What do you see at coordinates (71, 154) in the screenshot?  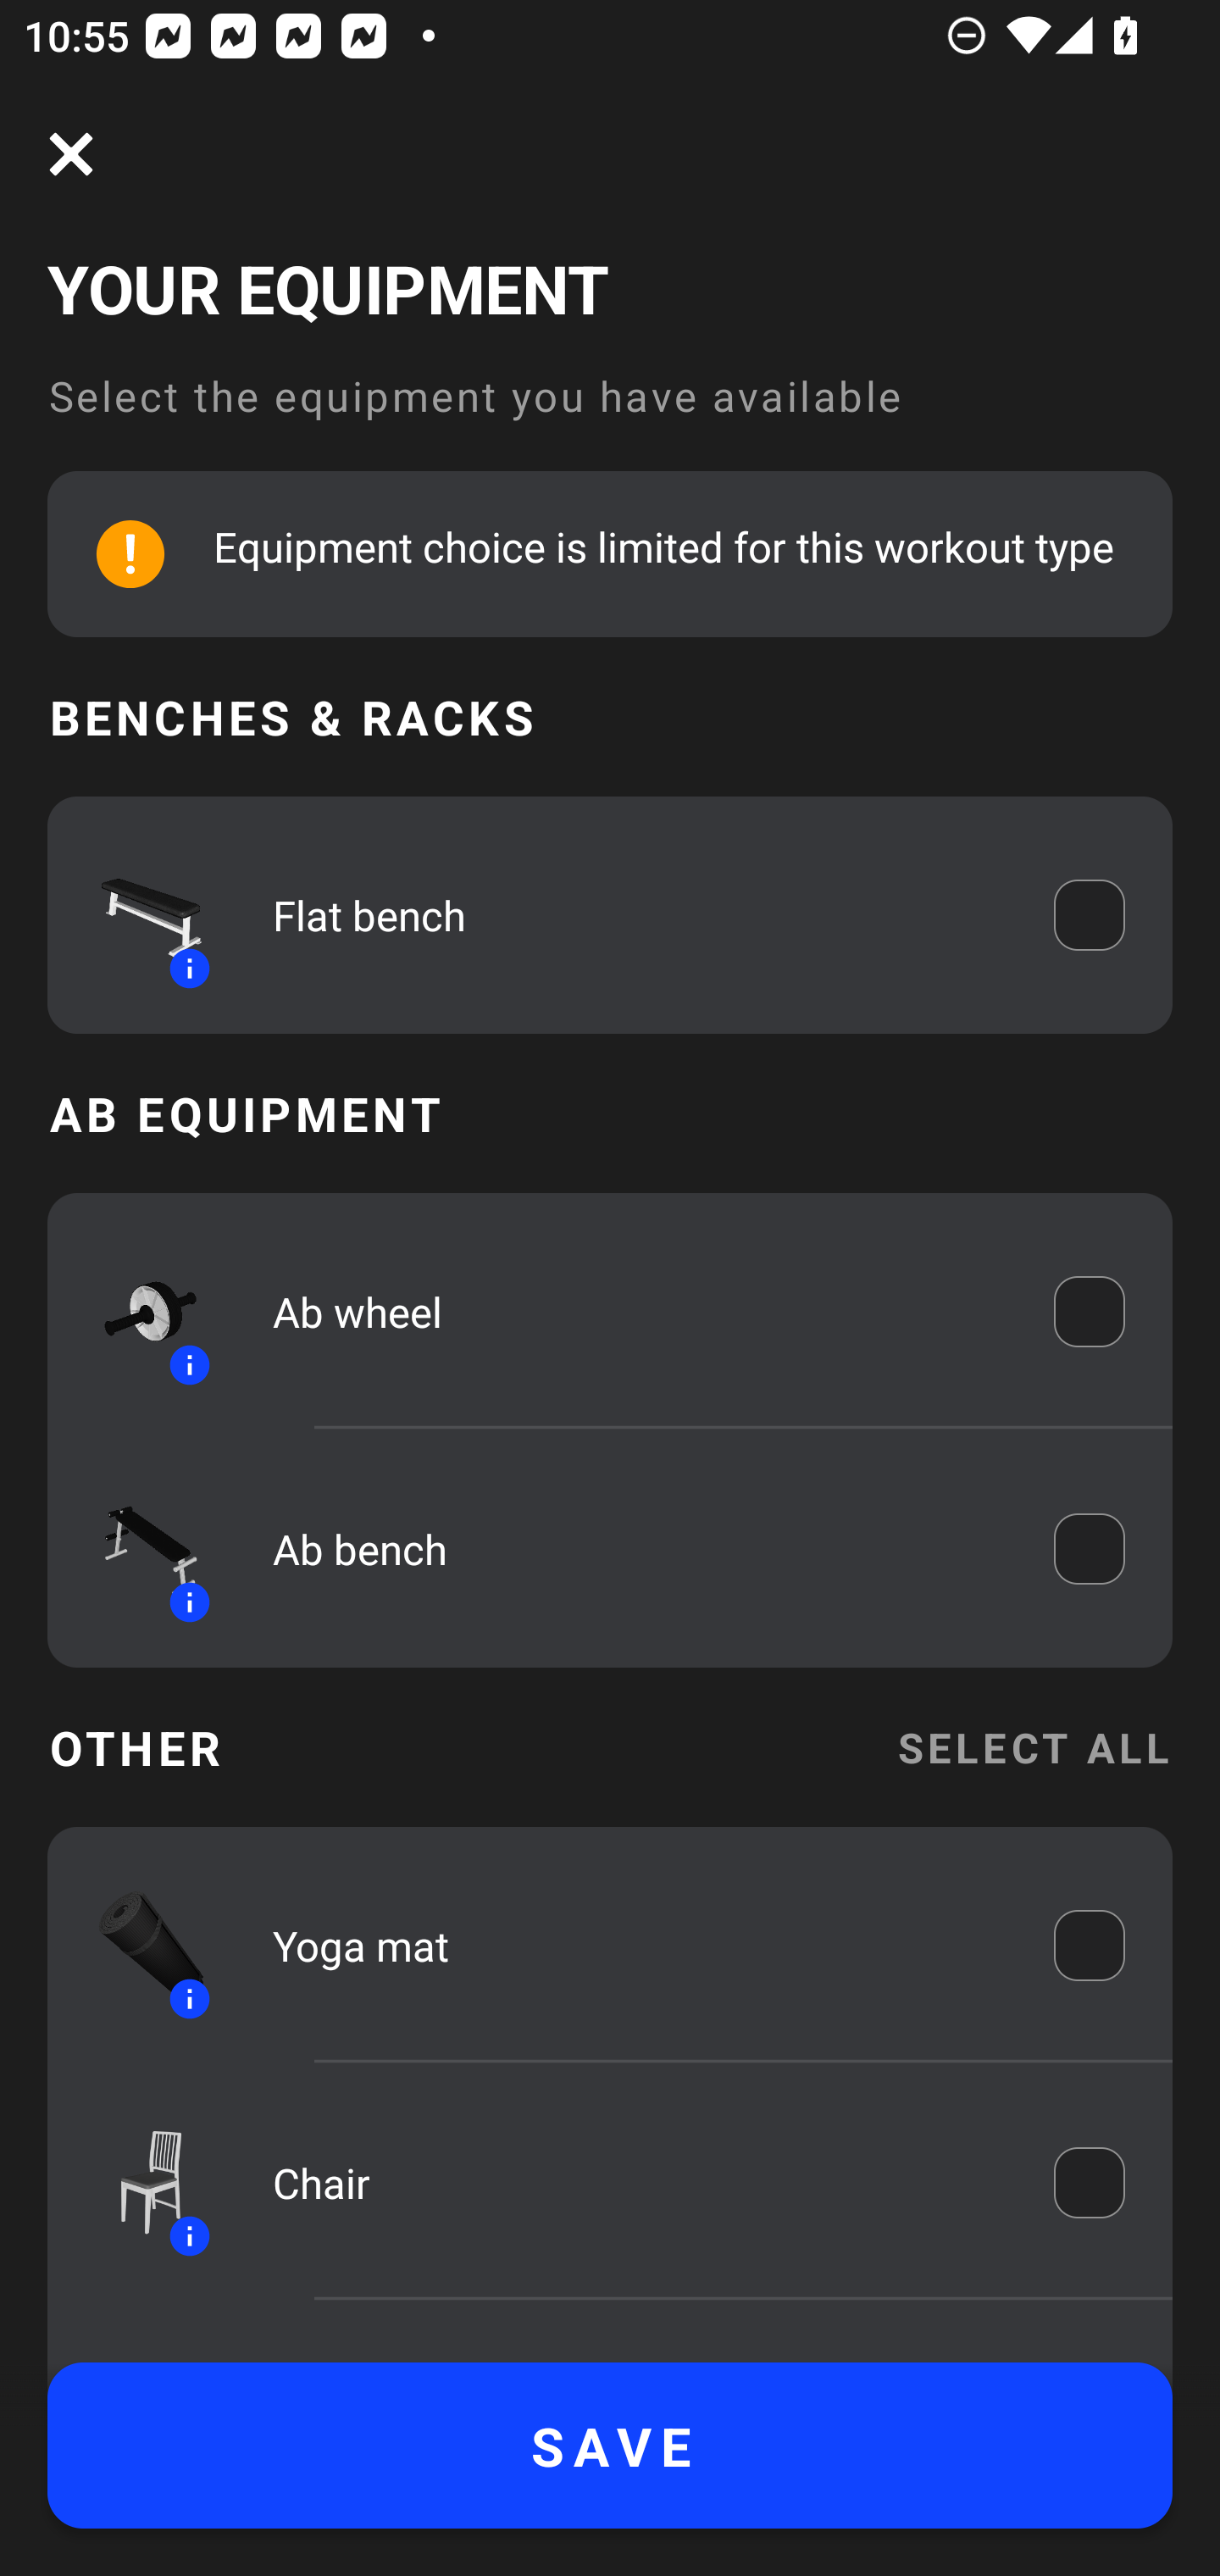 I see `Navigation icon` at bounding box center [71, 154].